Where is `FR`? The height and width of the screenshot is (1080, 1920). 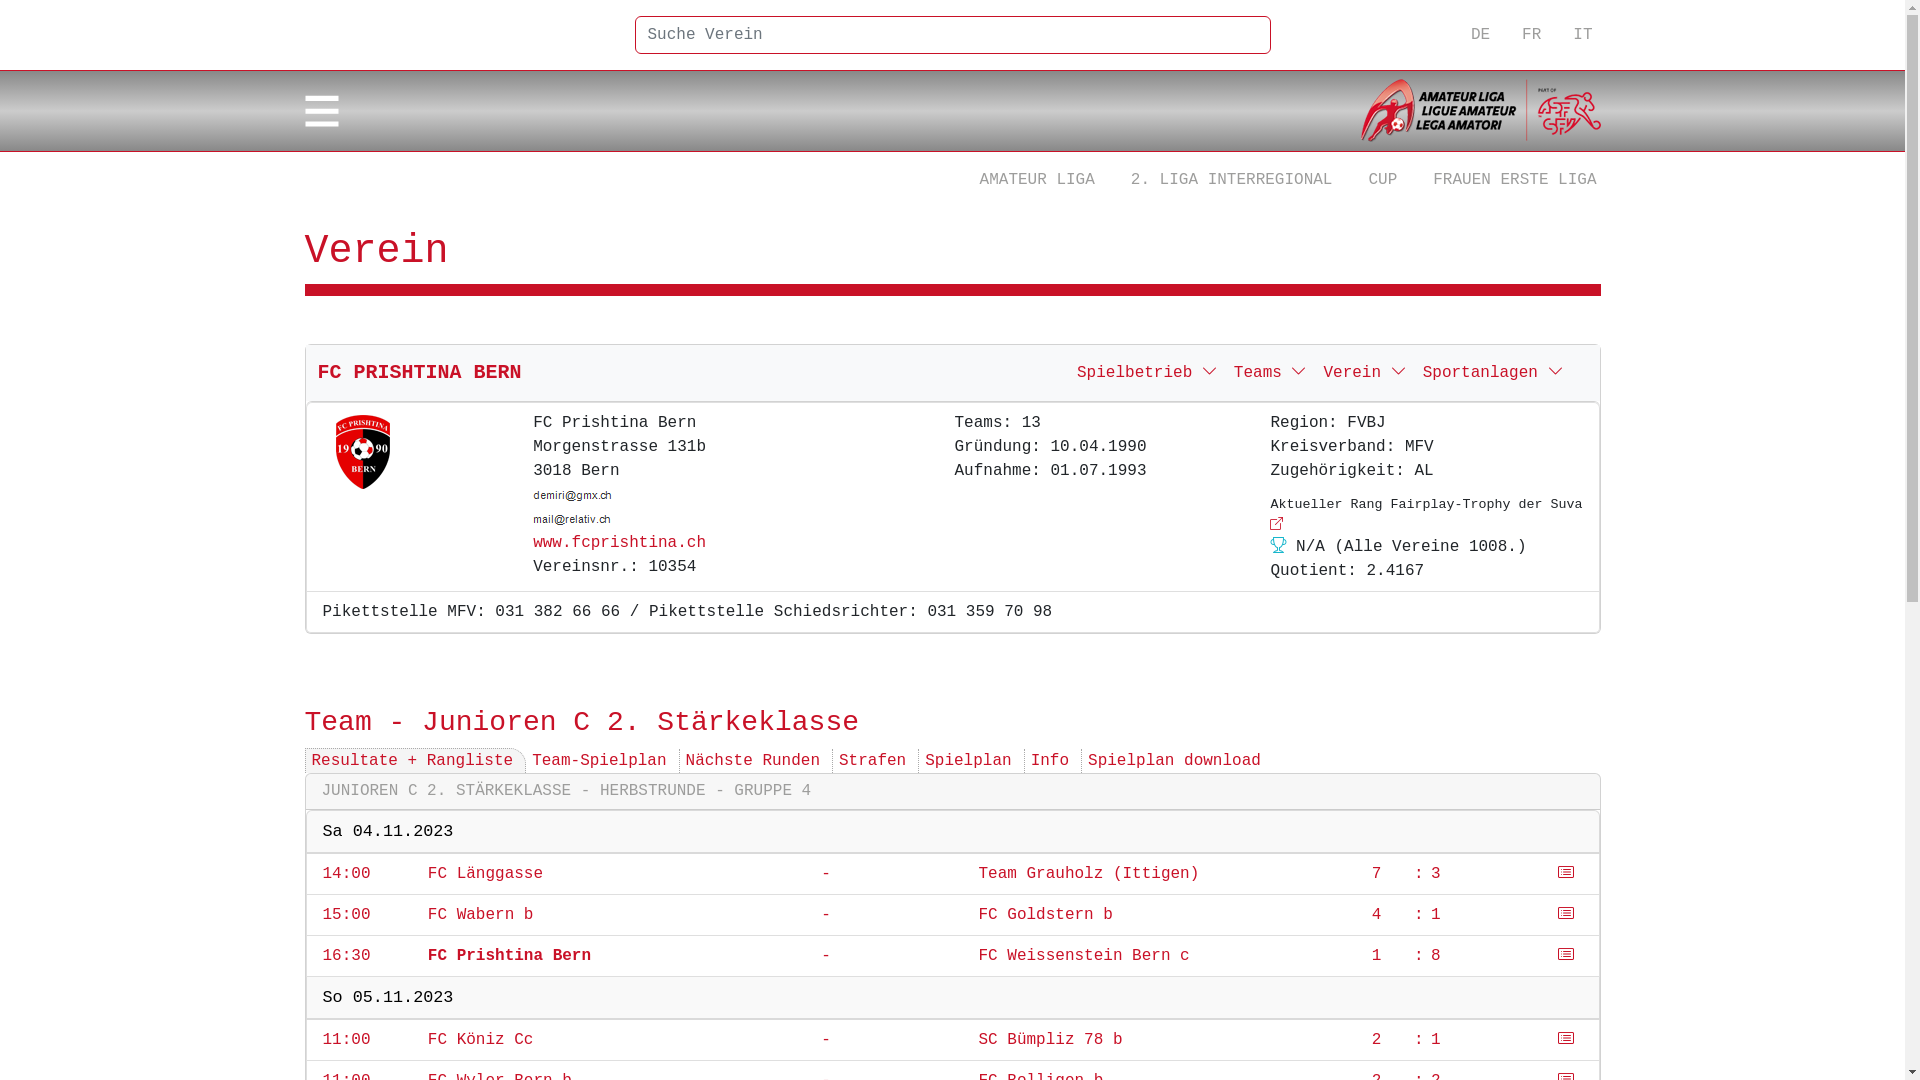
FR is located at coordinates (1532, 35).